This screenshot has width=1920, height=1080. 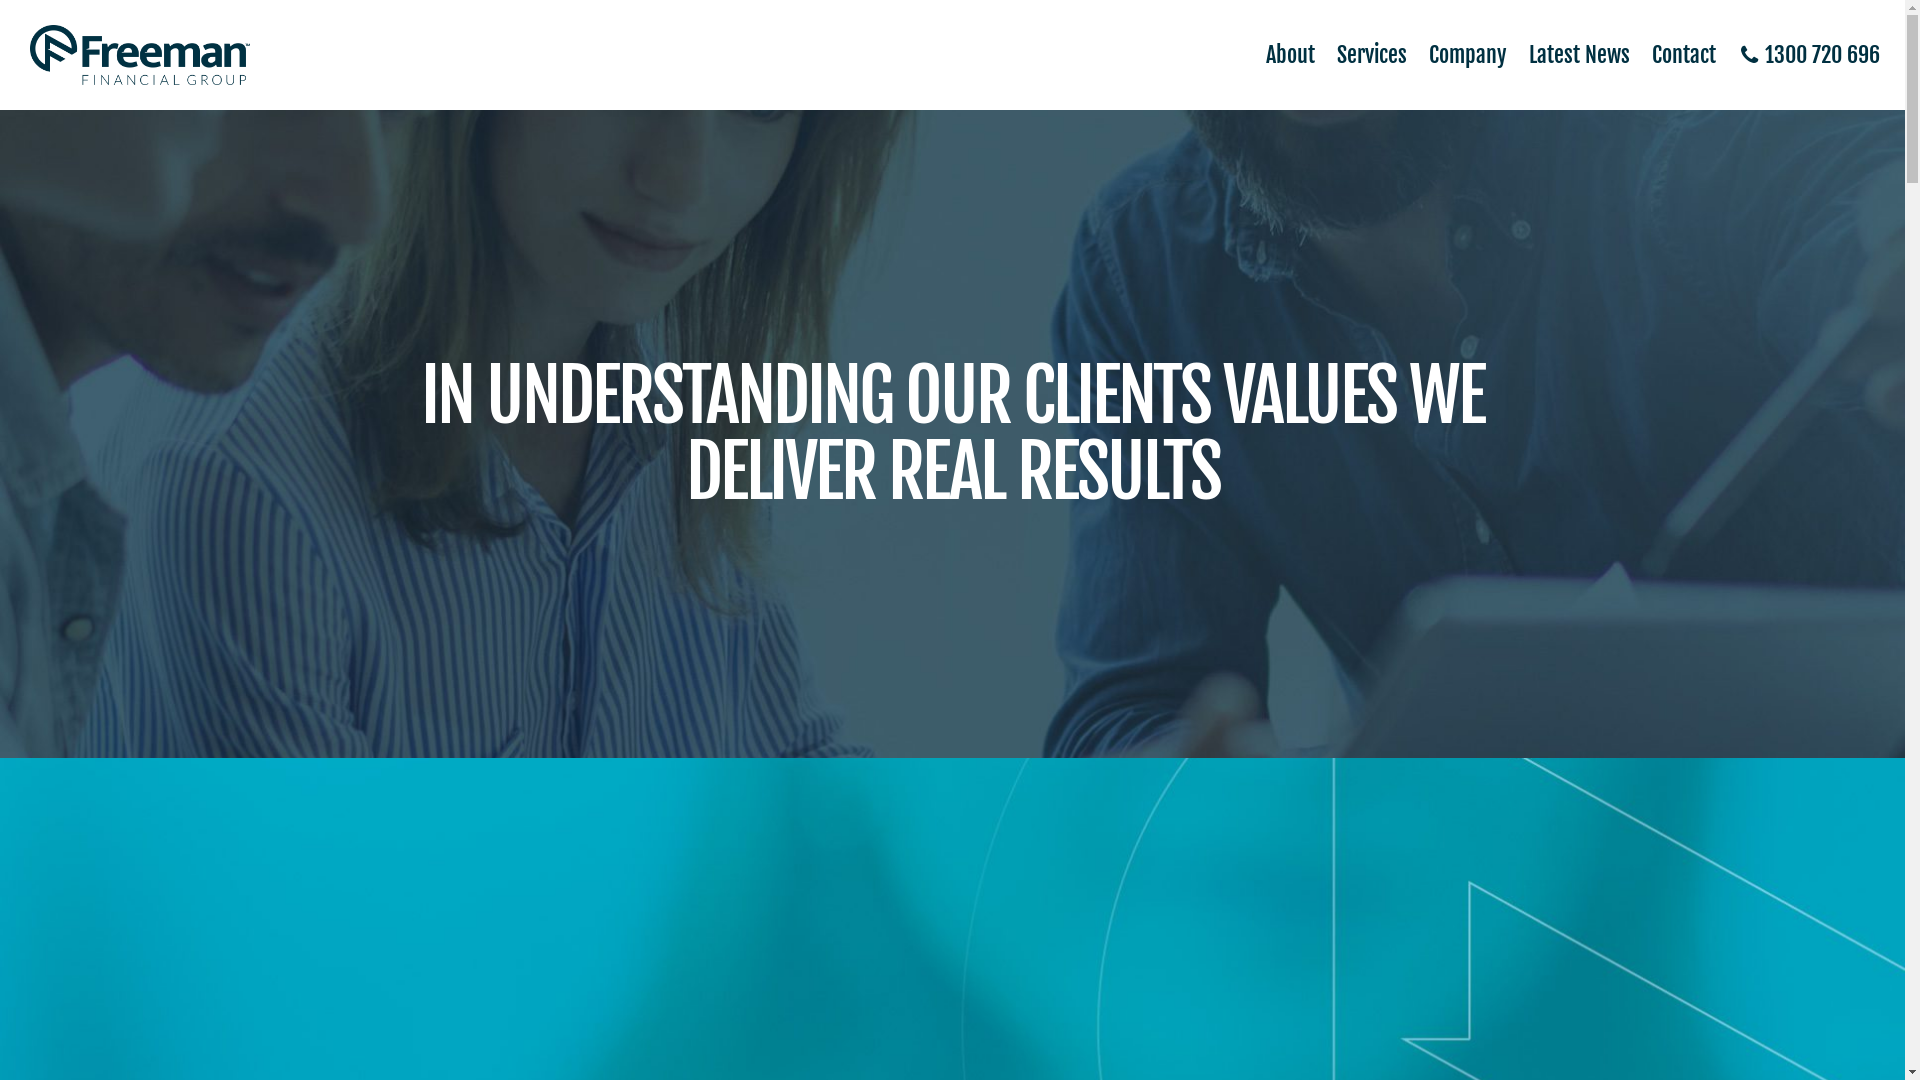 I want to click on Call 1300 720 696, so click(x=1473, y=571).